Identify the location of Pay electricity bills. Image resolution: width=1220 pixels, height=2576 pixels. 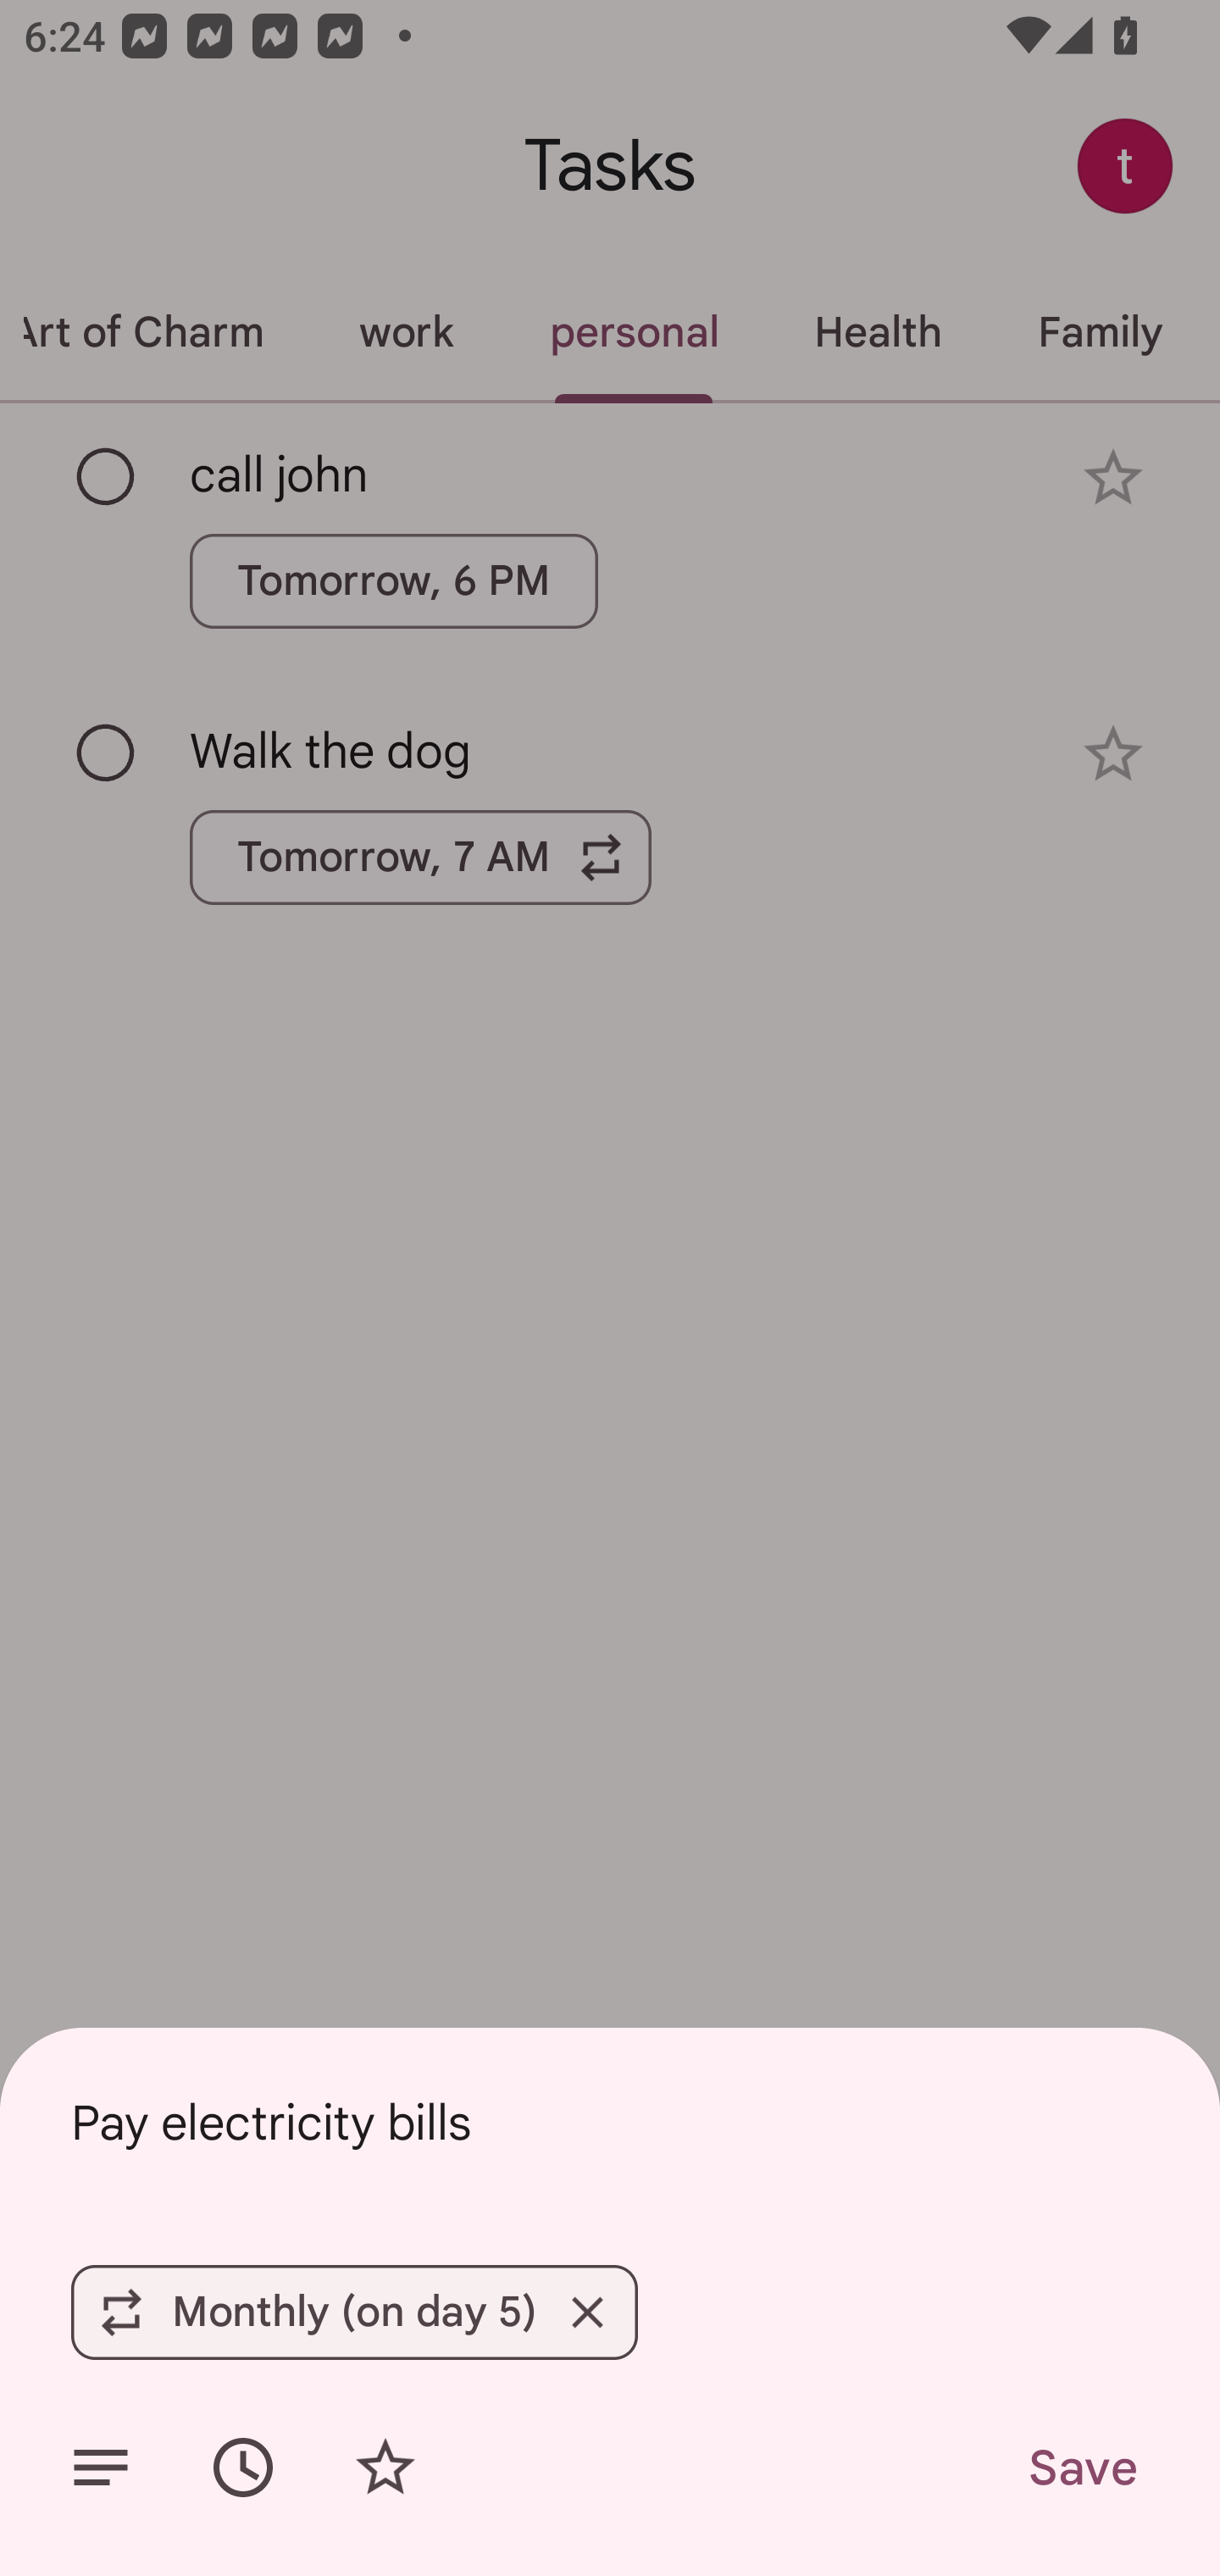
(610, 2122).